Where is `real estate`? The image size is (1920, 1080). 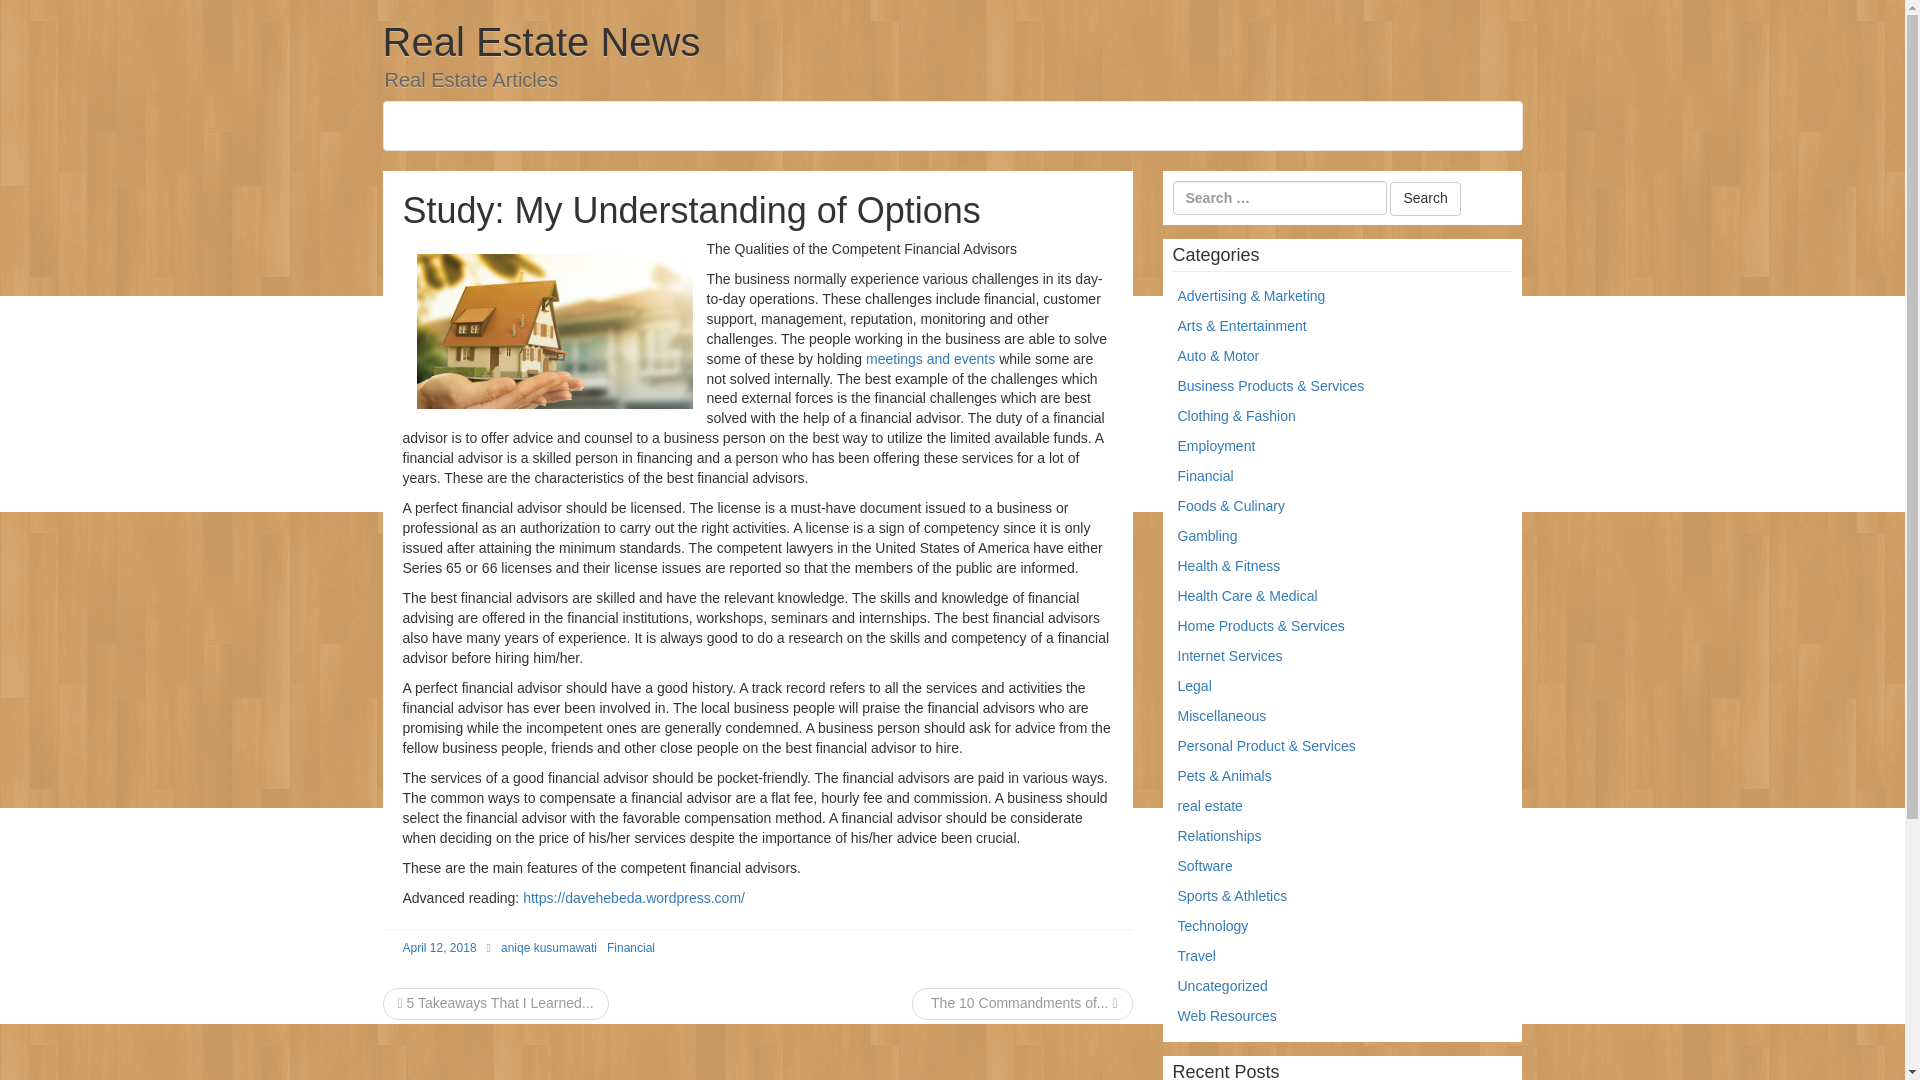
real estate is located at coordinates (1210, 806).